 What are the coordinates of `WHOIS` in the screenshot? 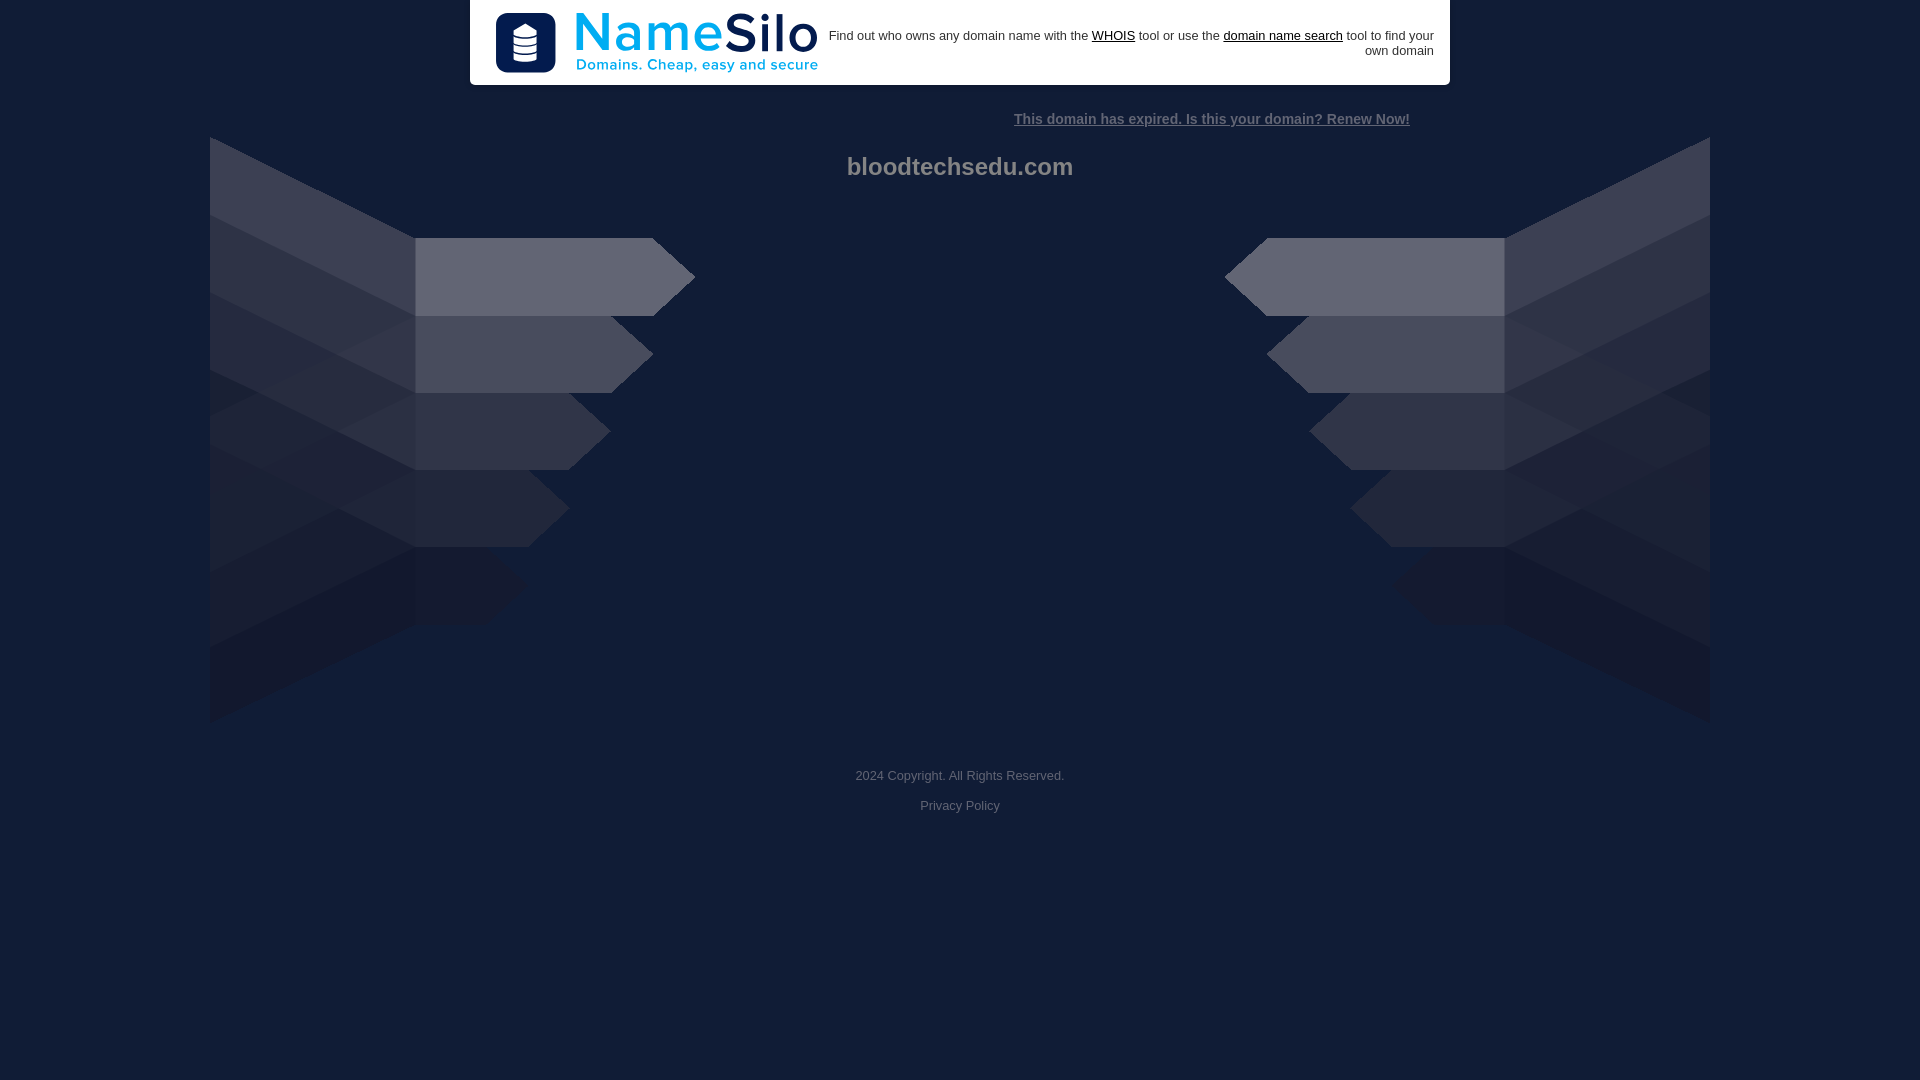 It's located at (1113, 36).